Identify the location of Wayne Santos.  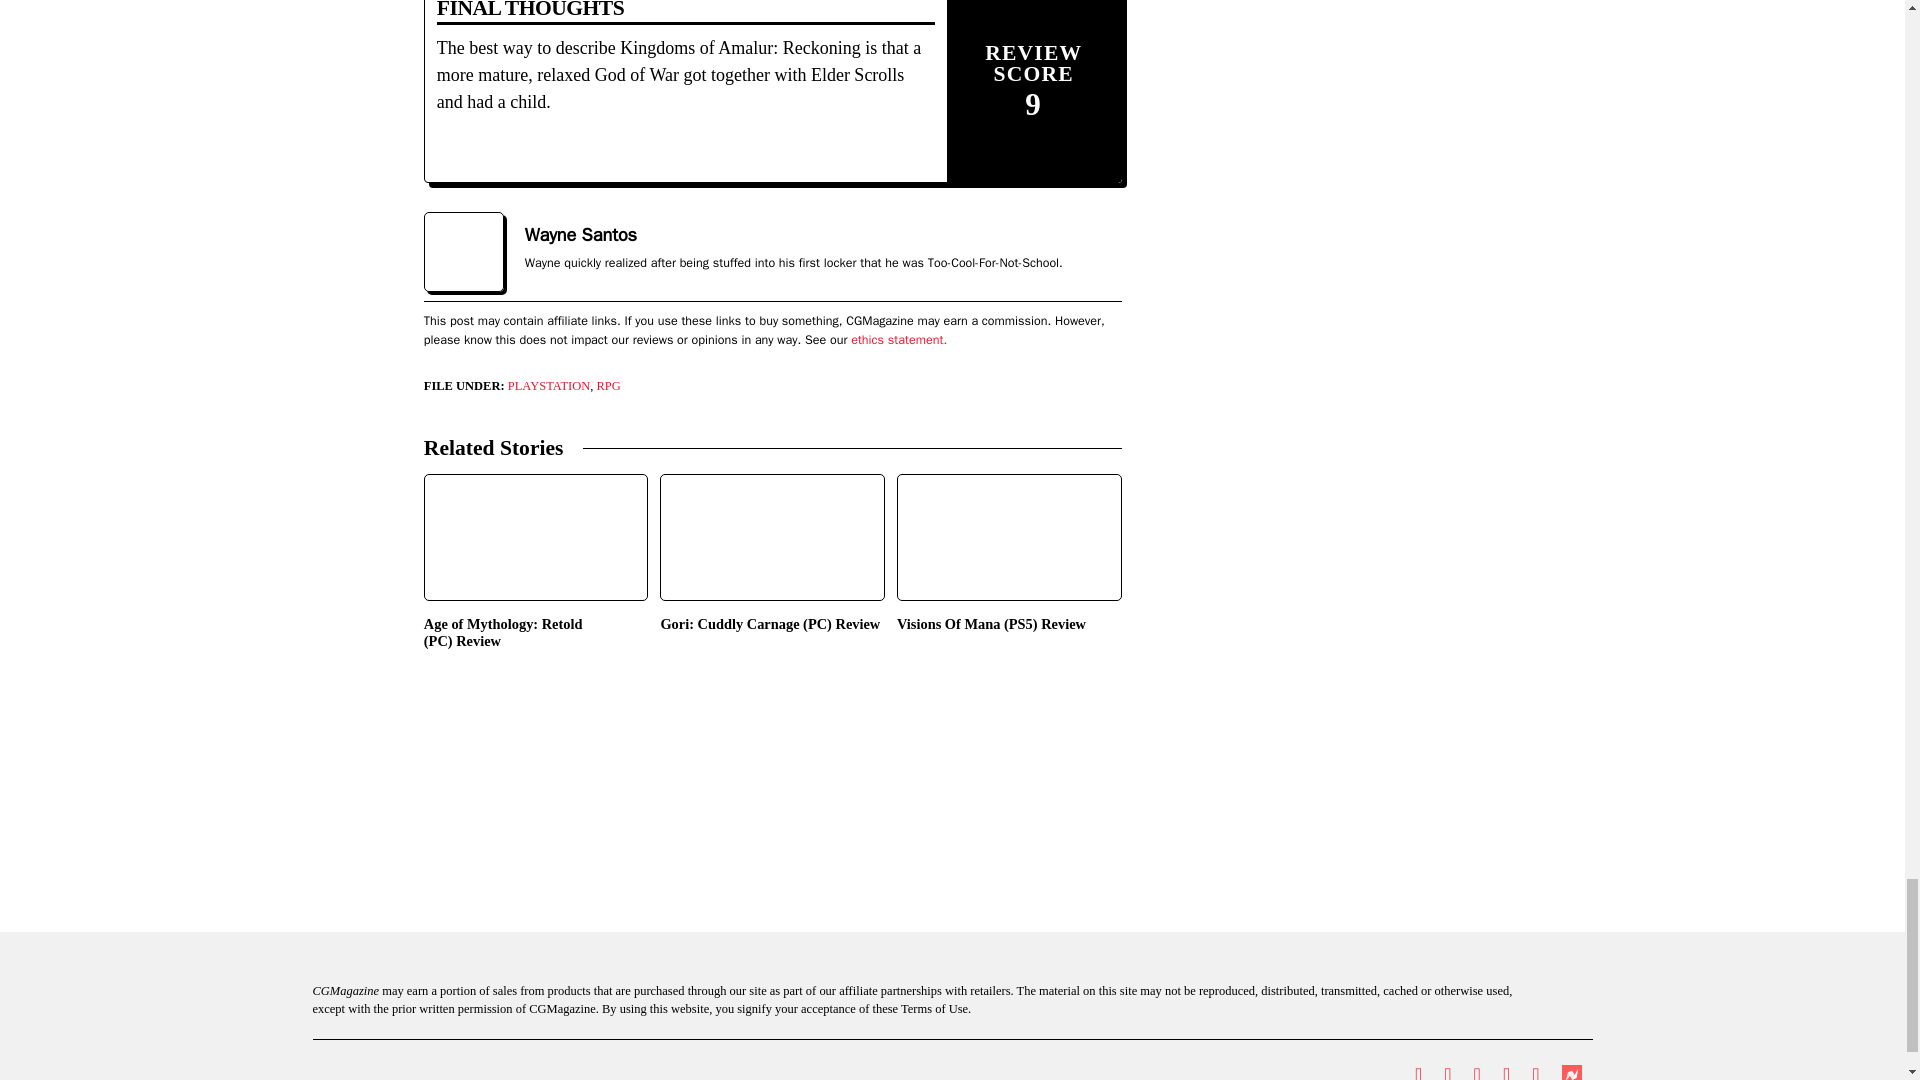
(580, 236).